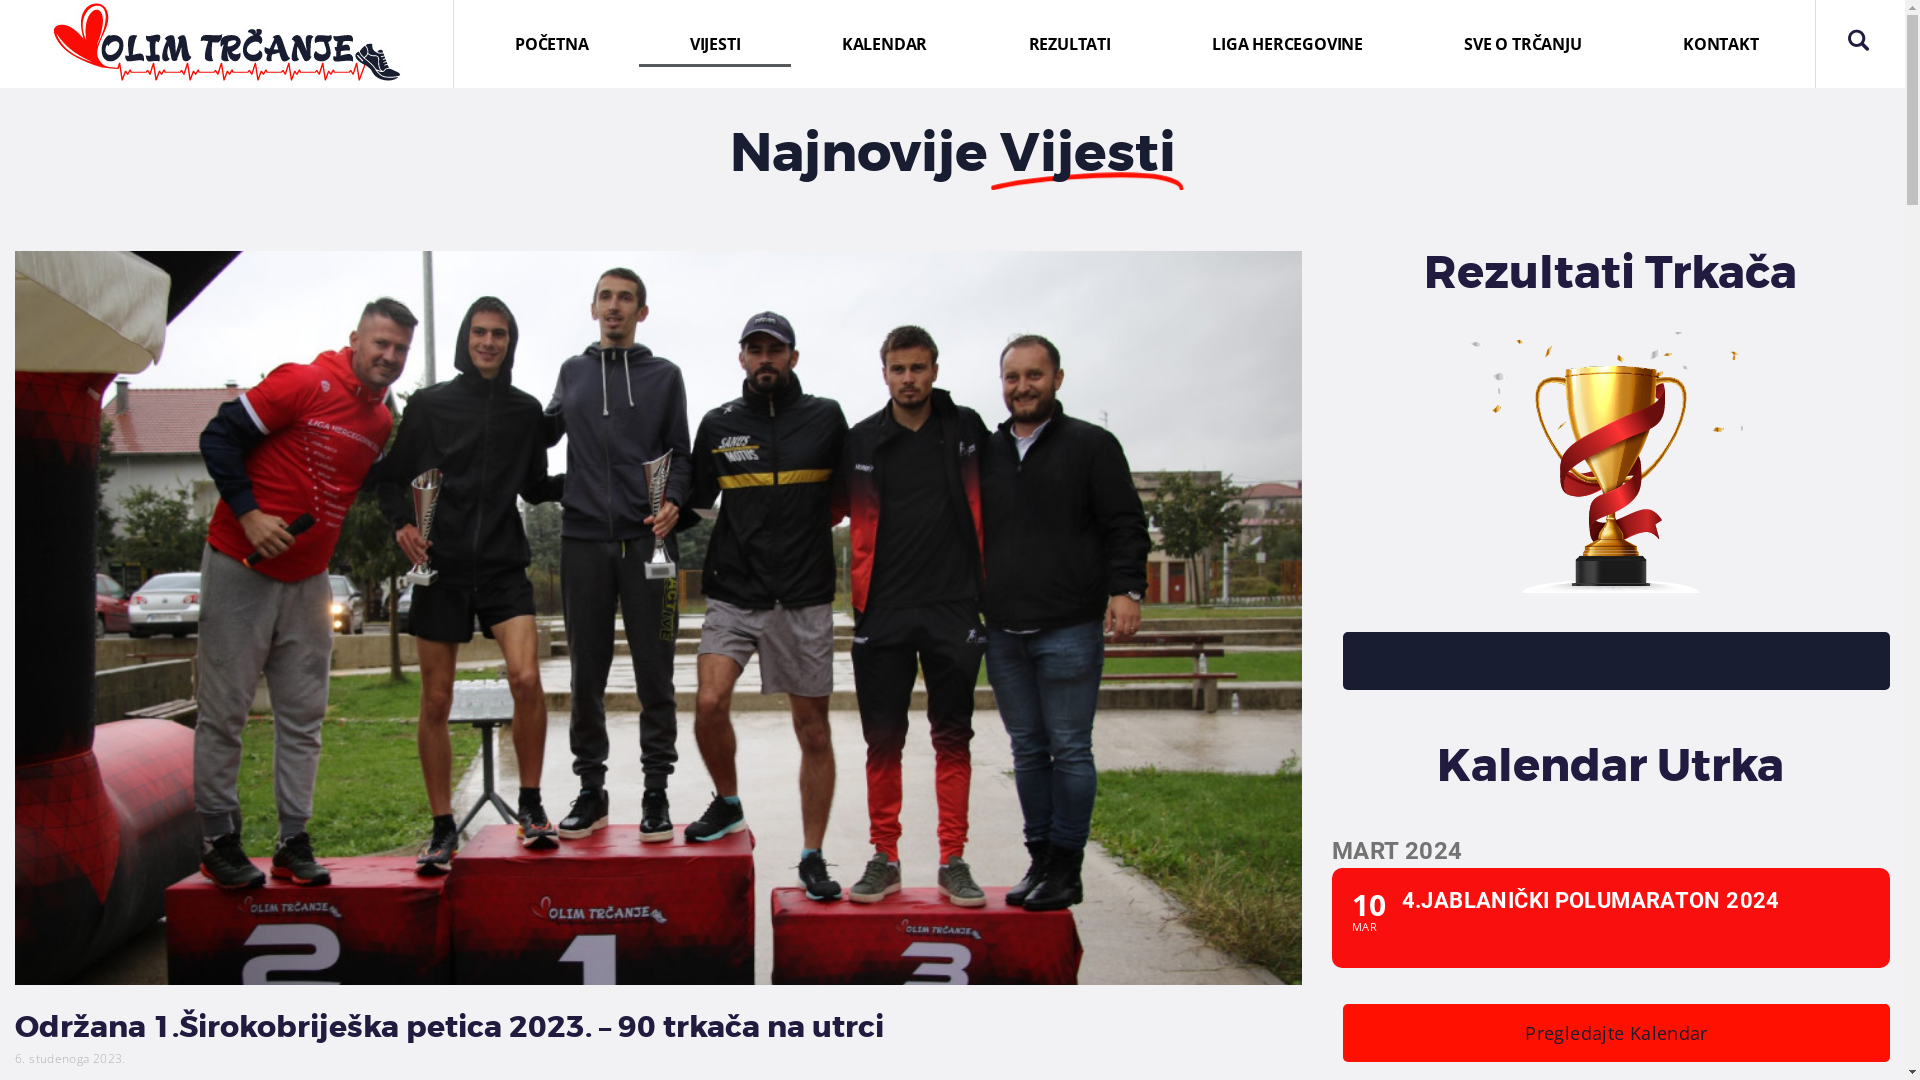 The width and height of the screenshot is (1920, 1080). What do you see at coordinates (715, 44) in the screenshot?
I see `VIJESTI` at bounding box center [715, 44].